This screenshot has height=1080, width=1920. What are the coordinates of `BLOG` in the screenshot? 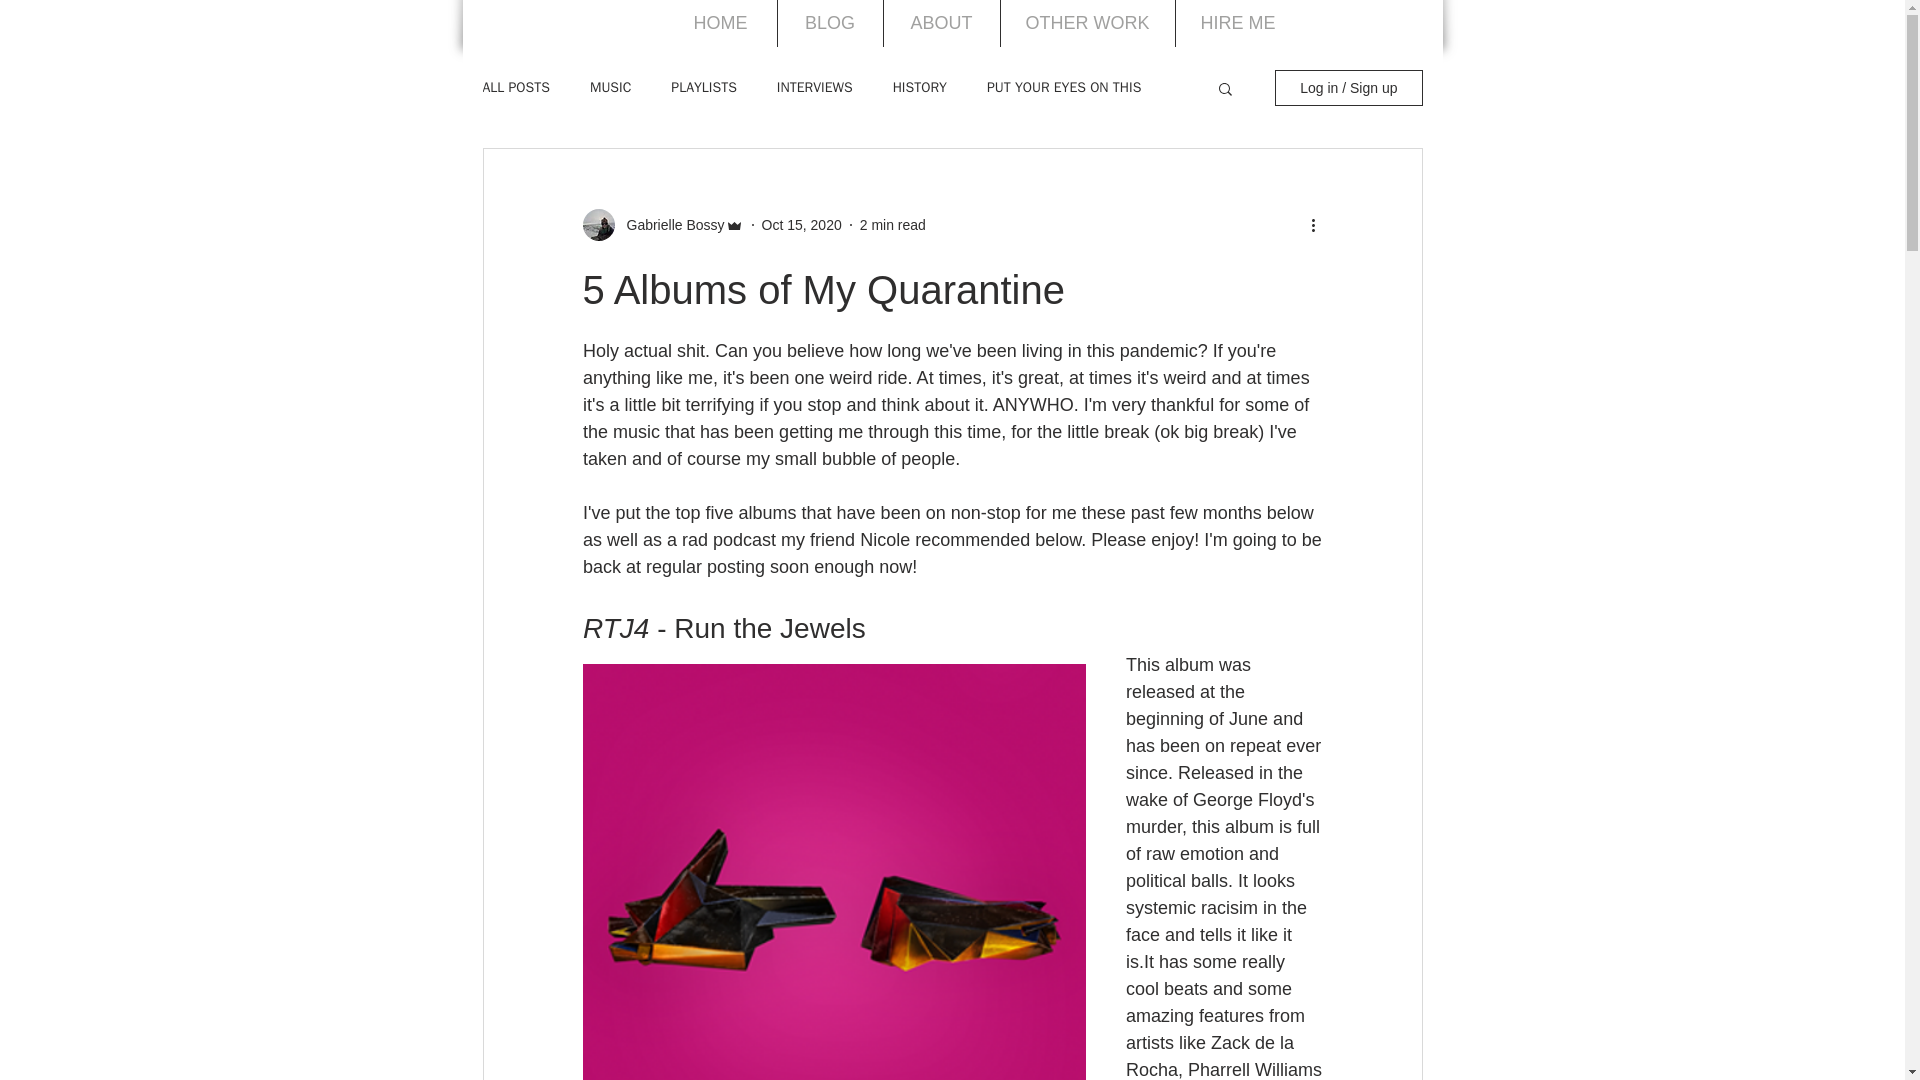 It's located at (830, 24).